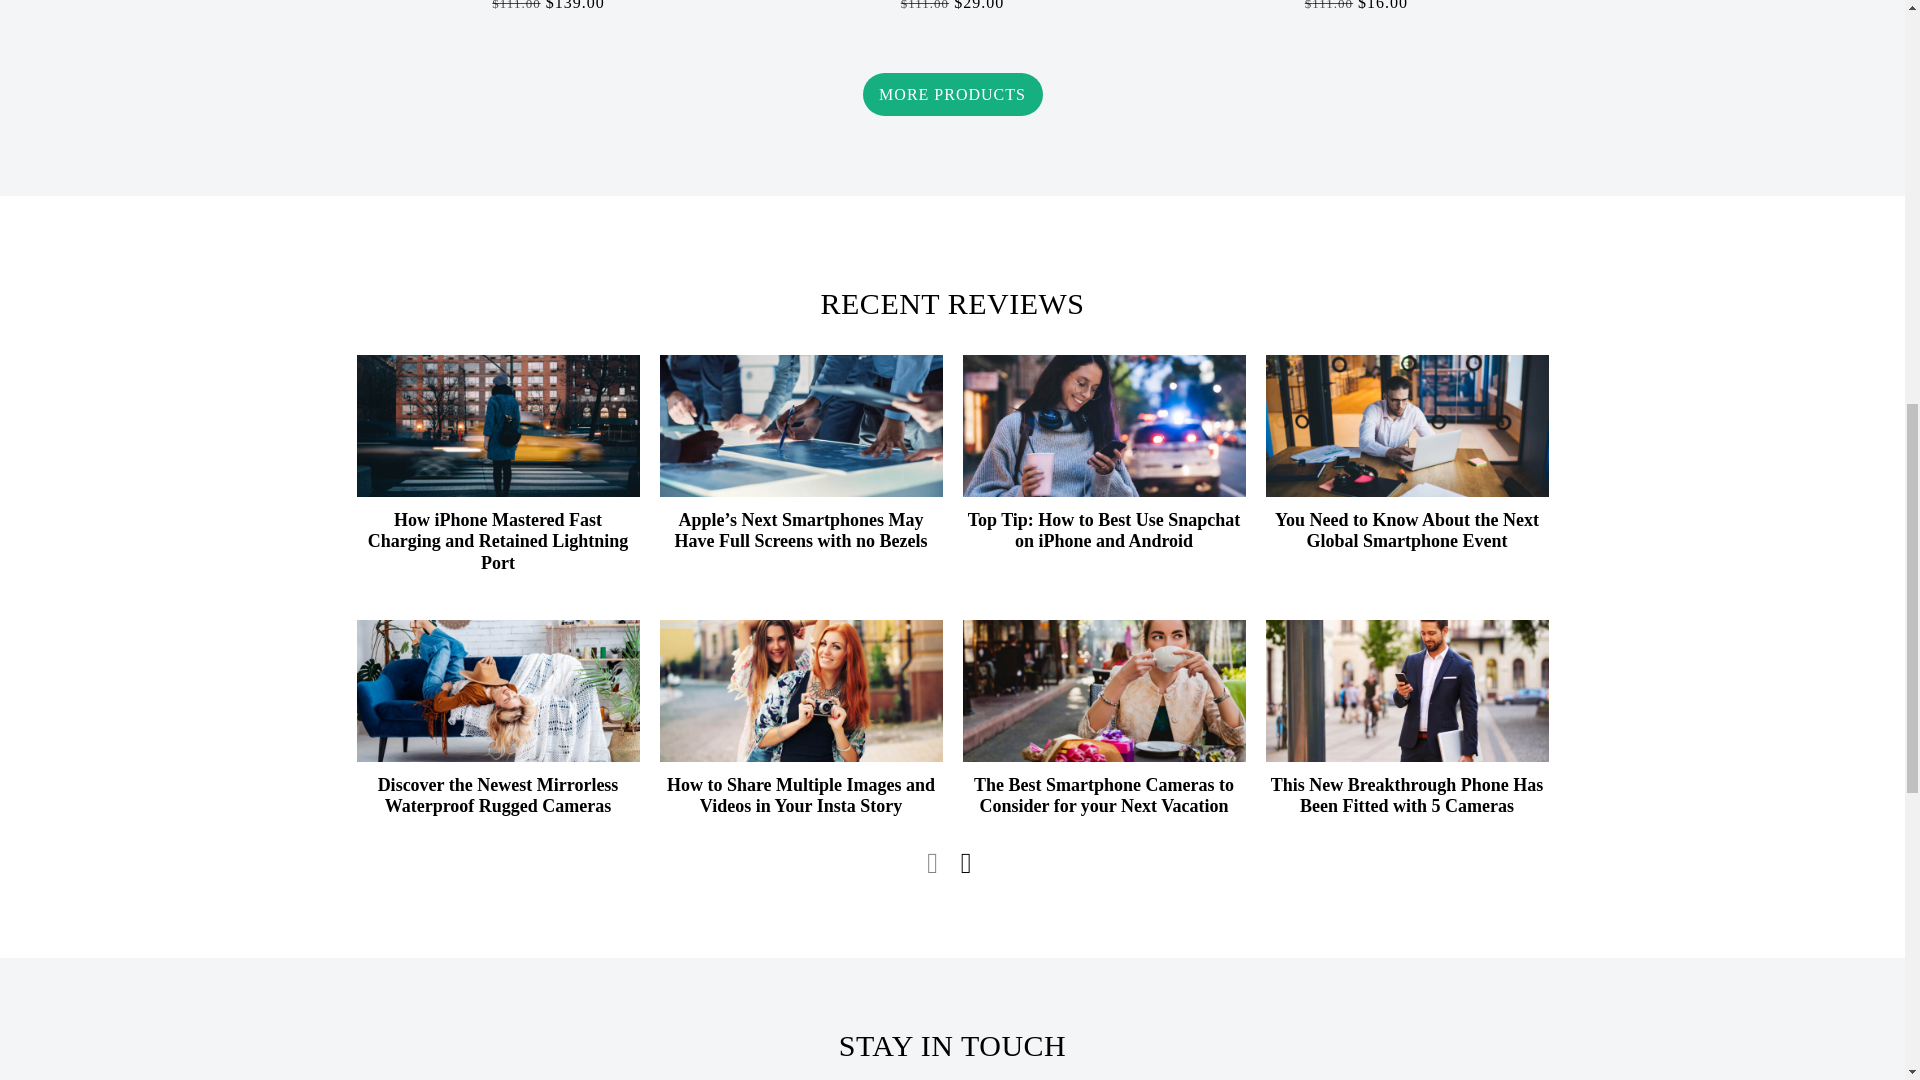  What do you see at coordinates (952, 94) in the screenshot?
I see `MORE PRODUCTS` at bounding box center [952, 94].